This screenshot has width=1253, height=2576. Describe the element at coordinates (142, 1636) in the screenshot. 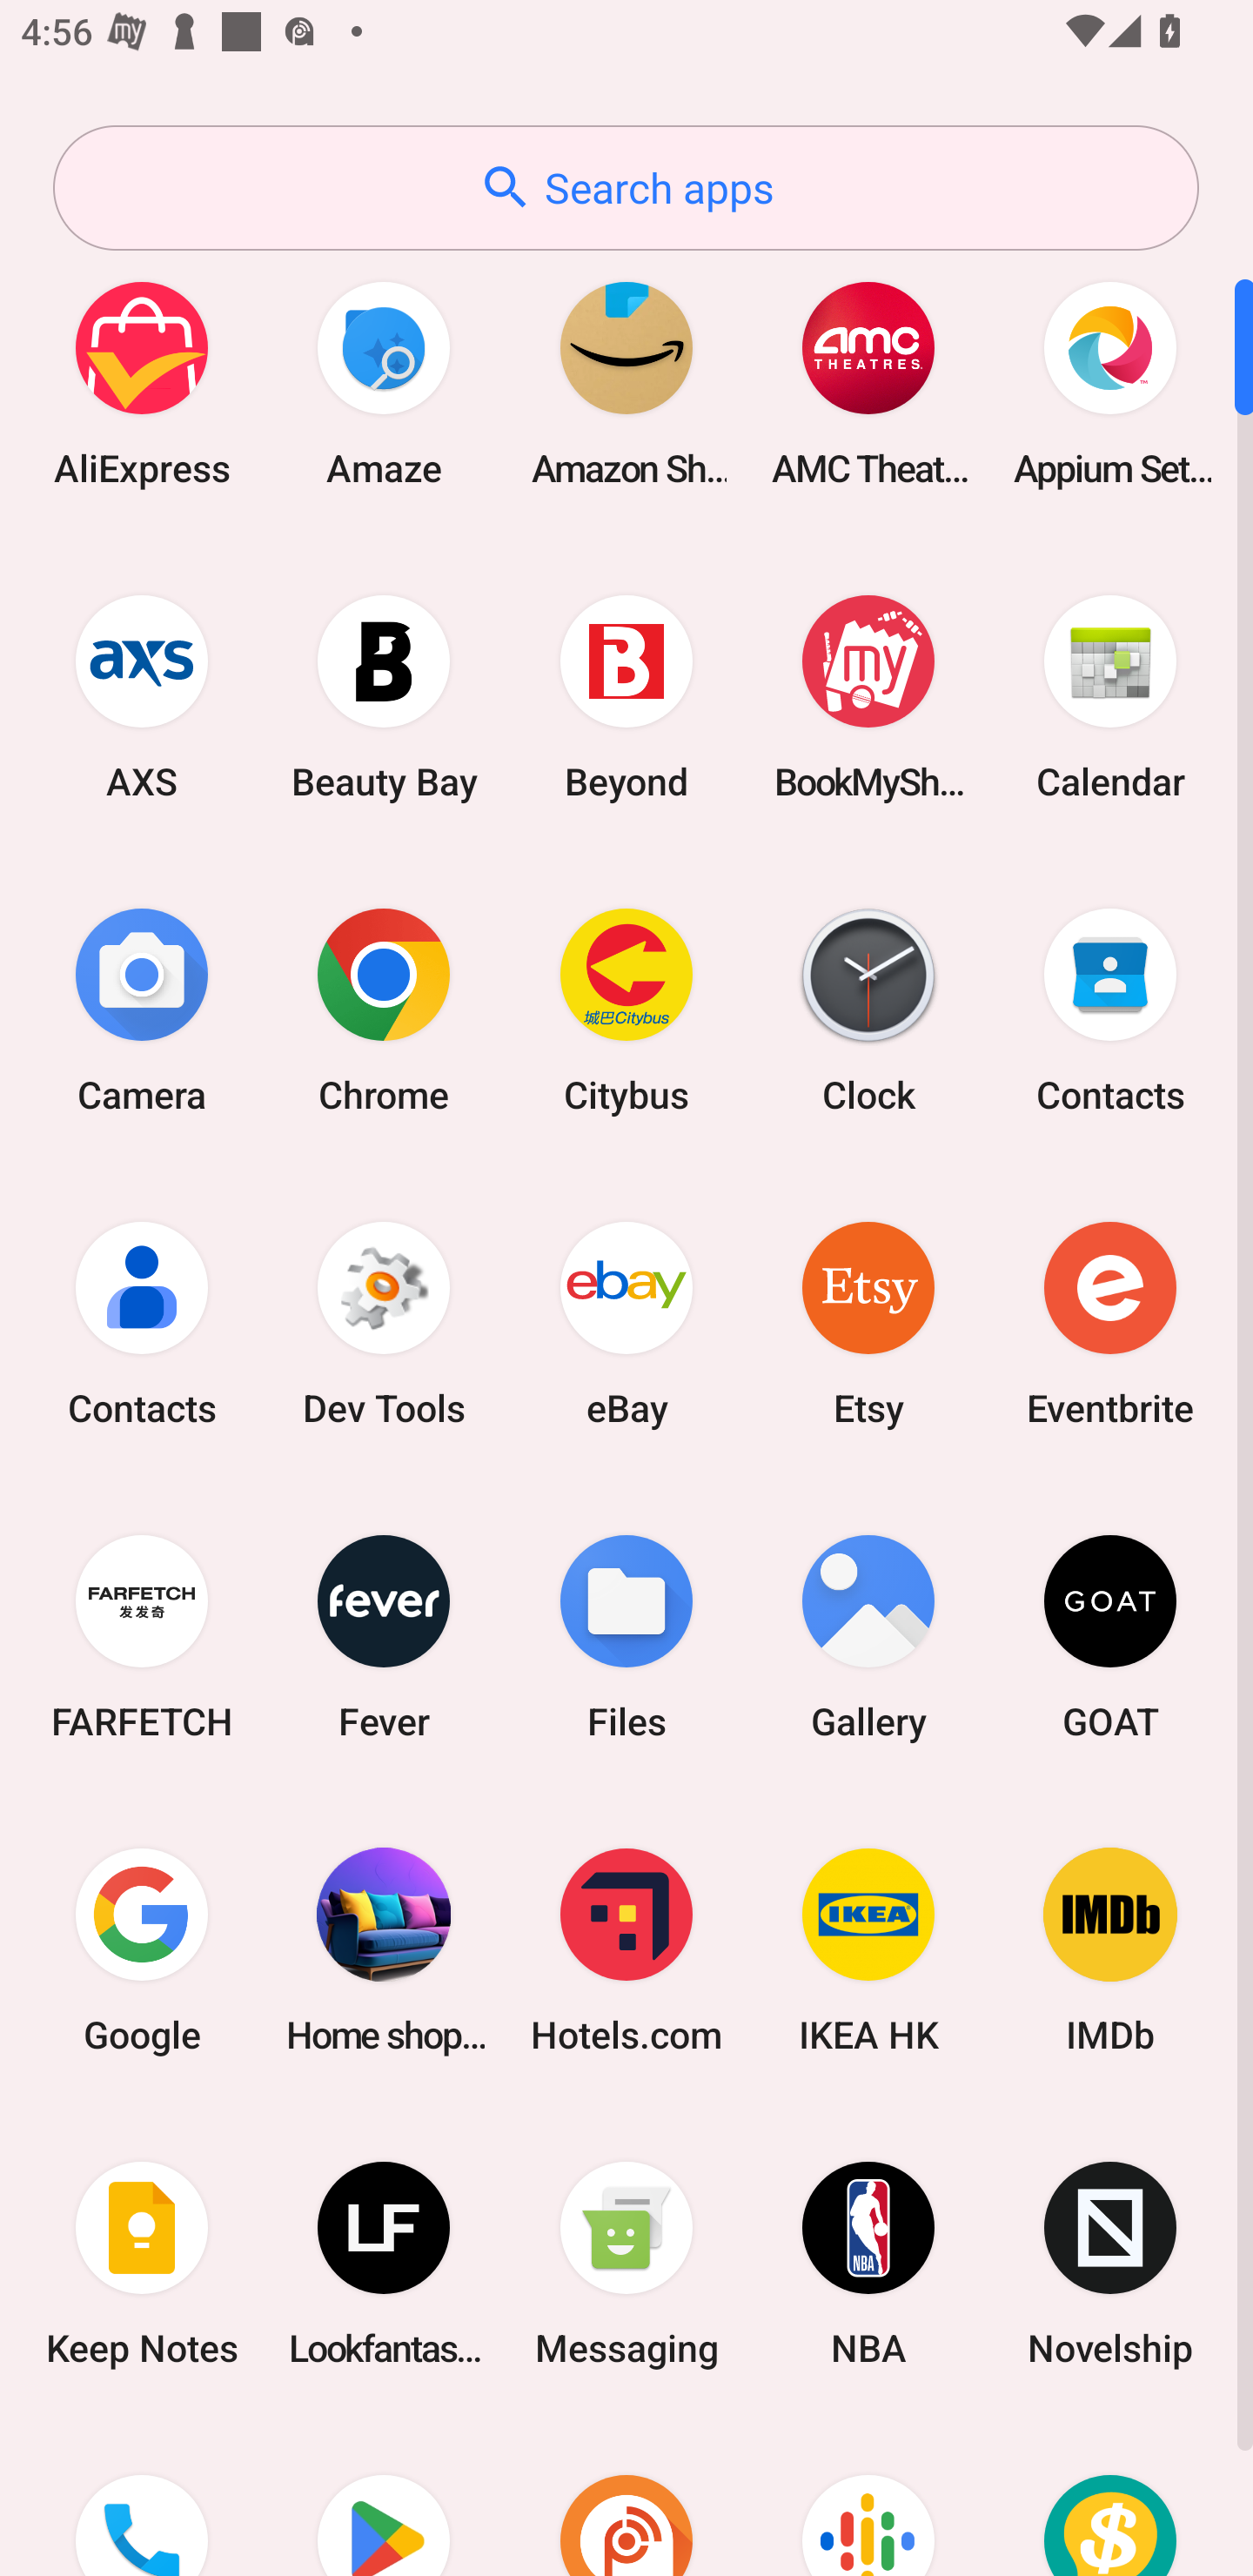

I see `FARFETCH` at that location.